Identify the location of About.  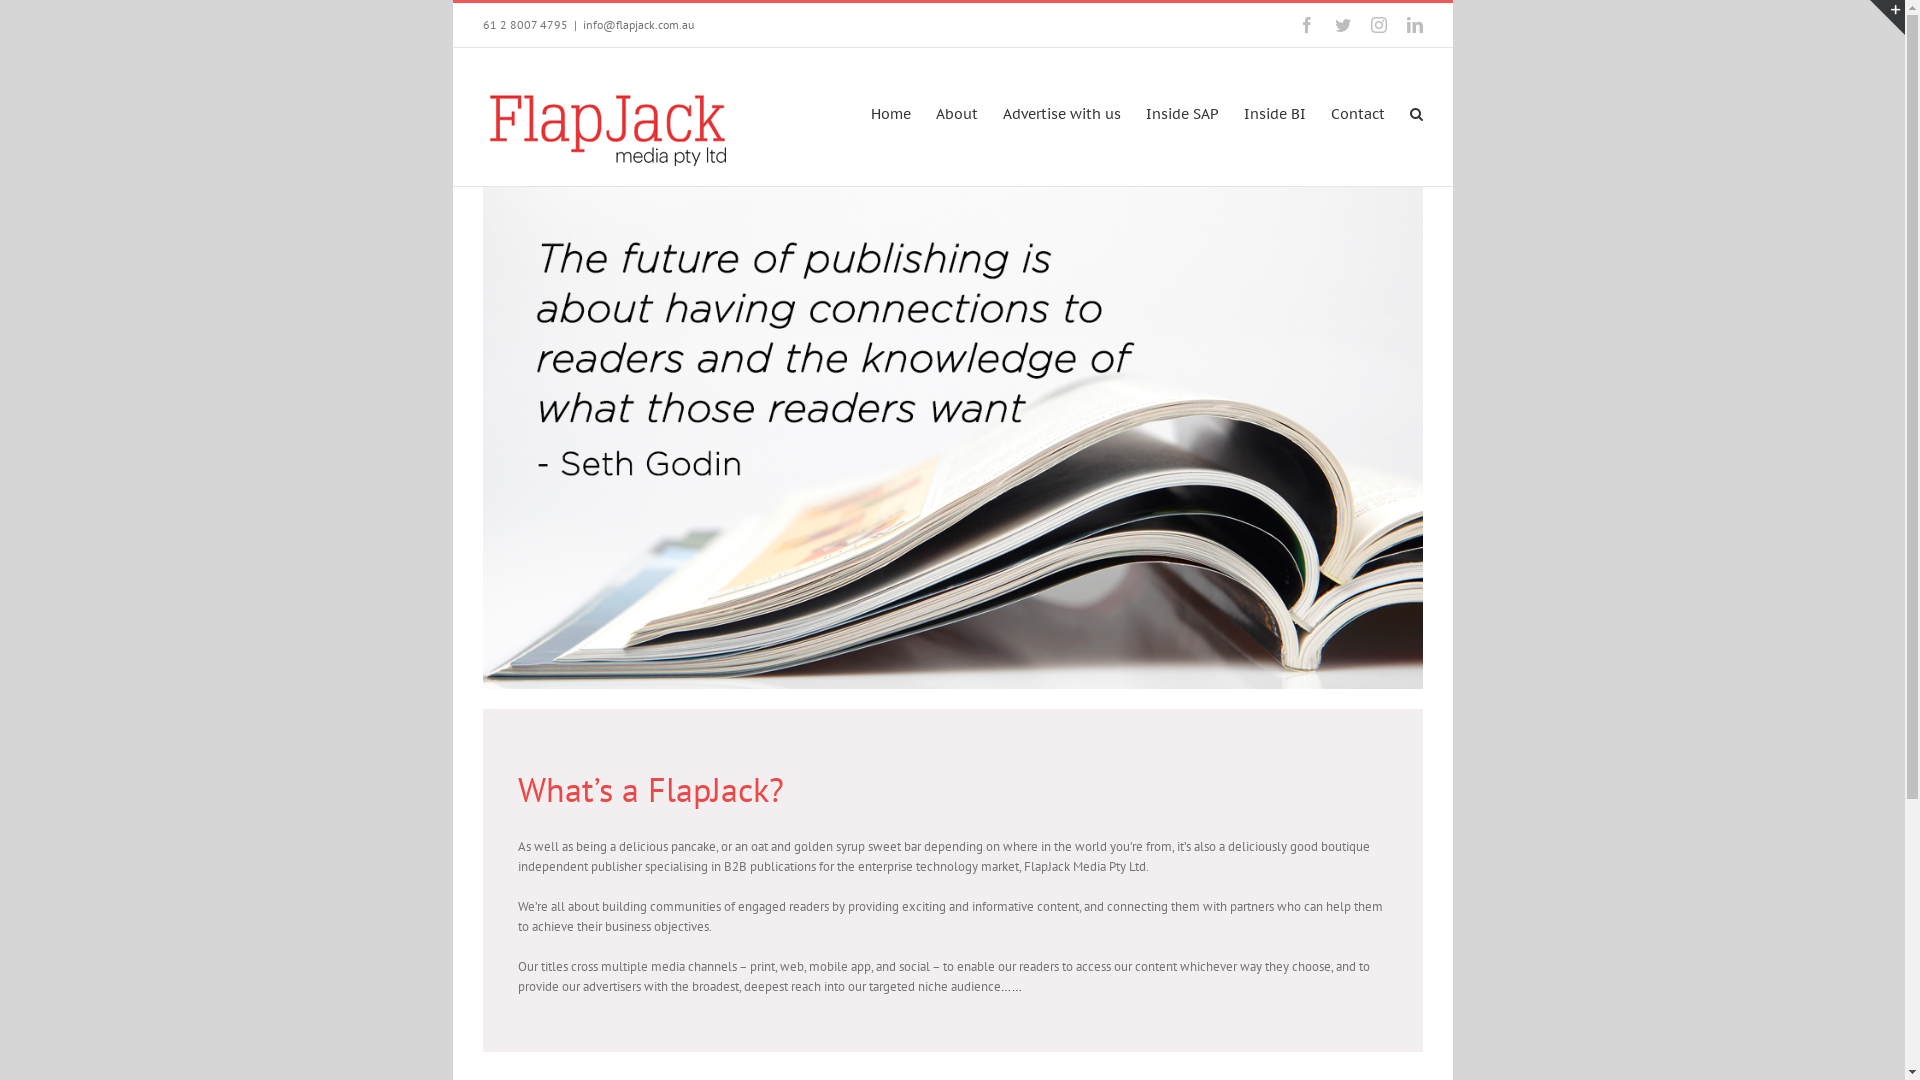
(957, 113).